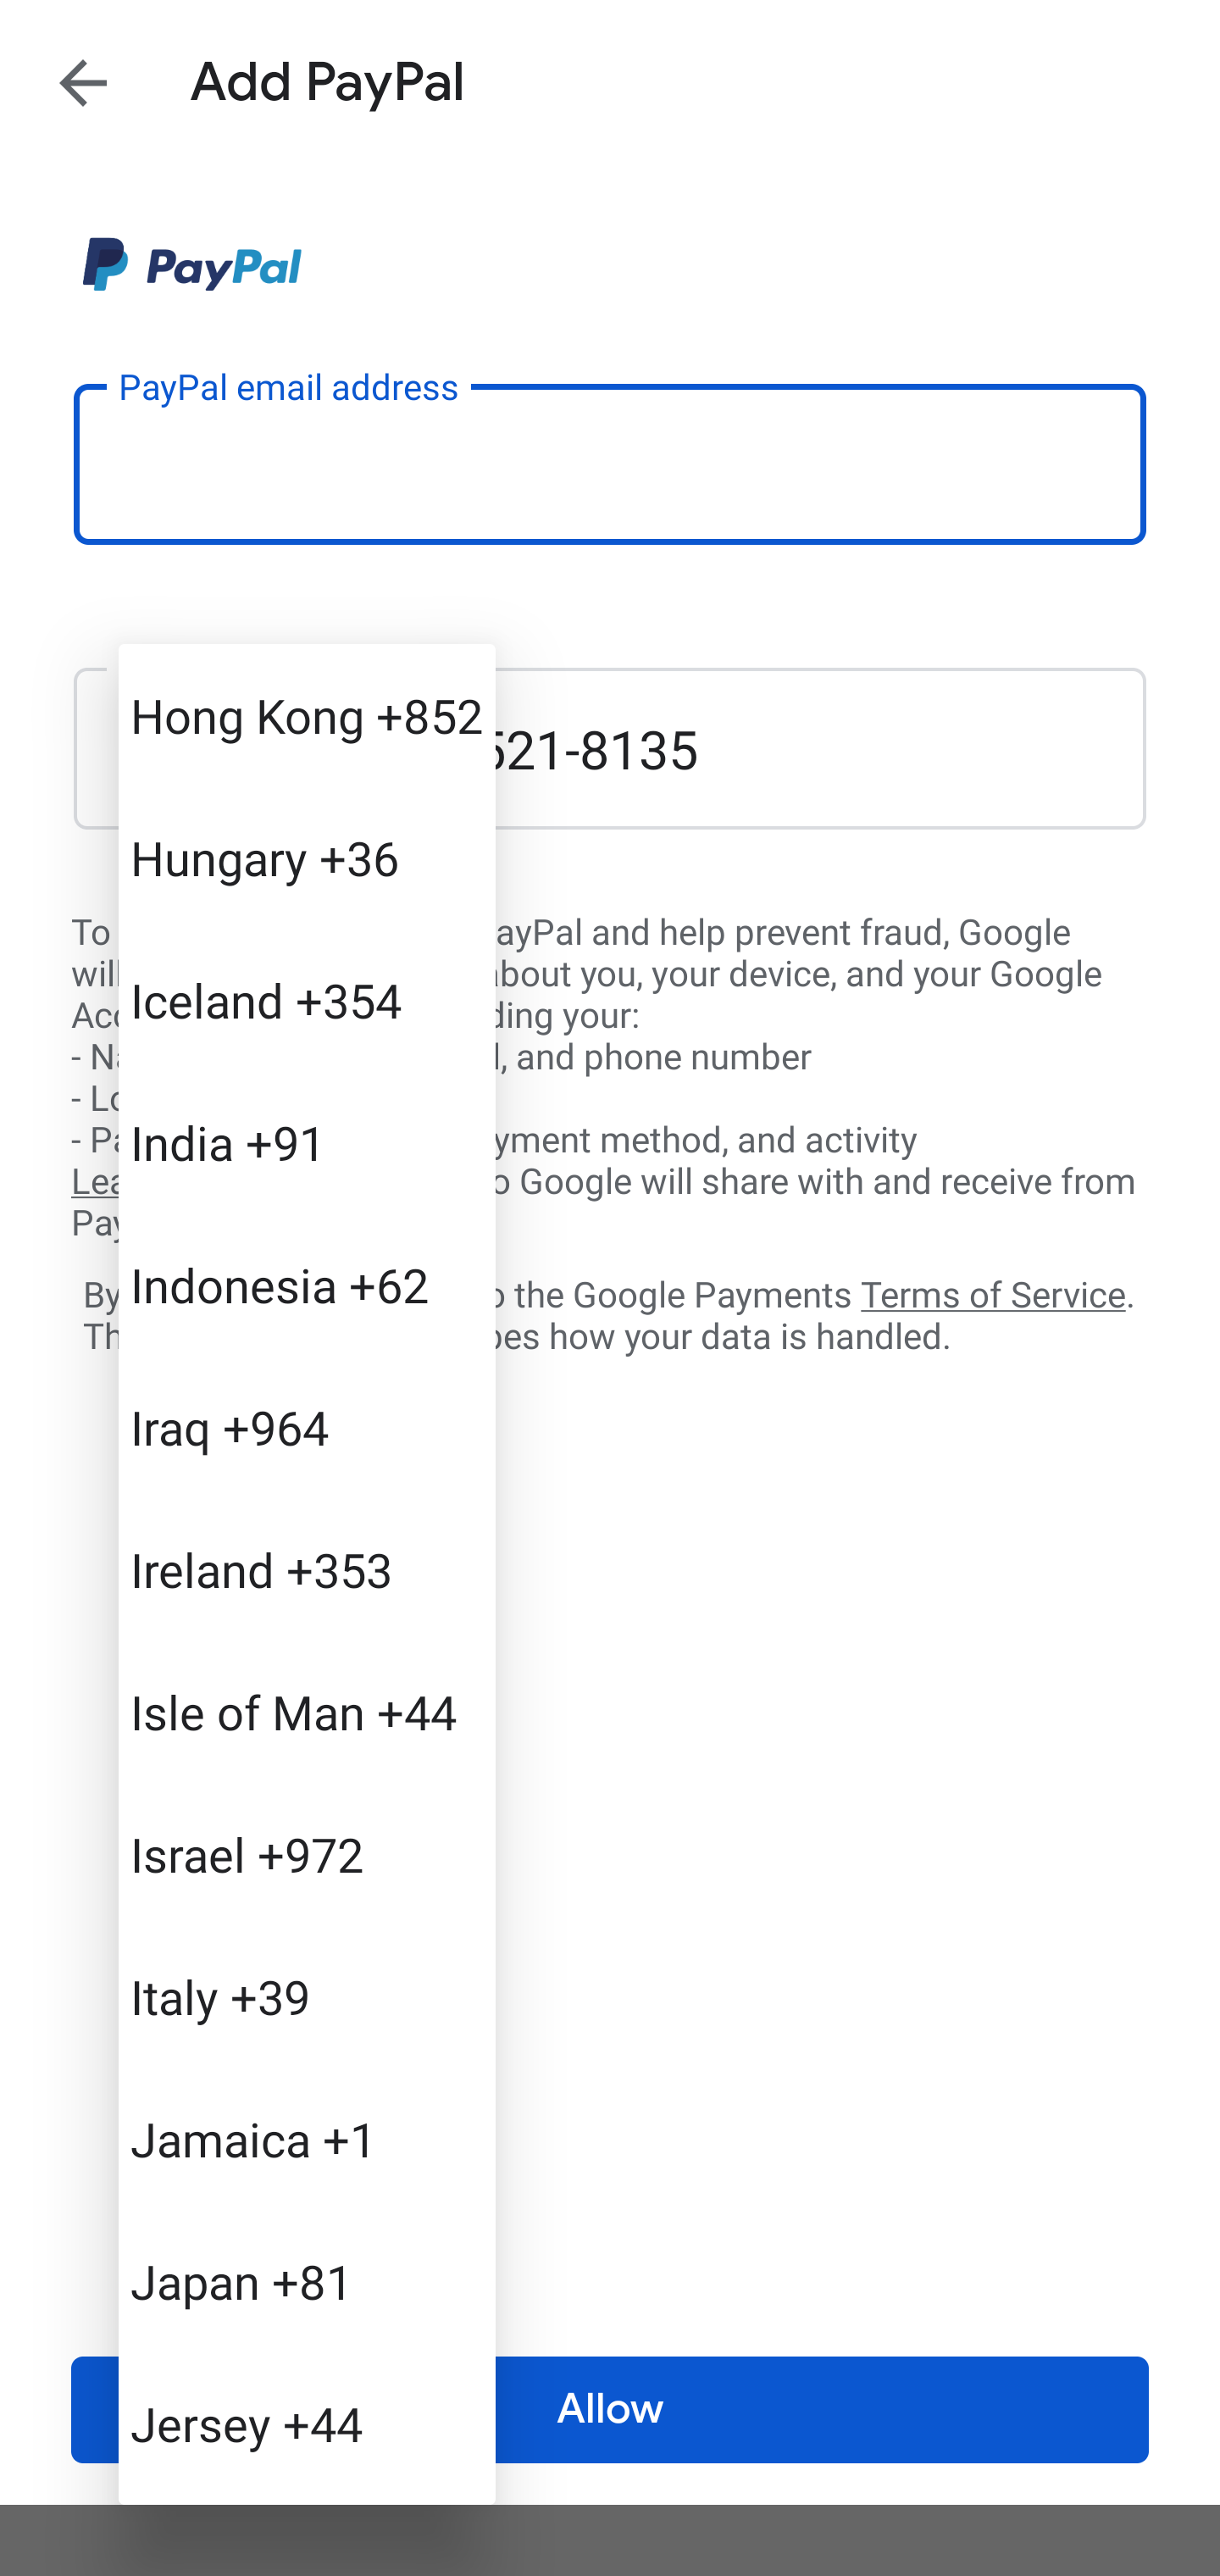 This screenshot has width=1220, height=2576. Describe the element at coordinates (307, 1142) in the screenshot. I see `India +91` at that location.